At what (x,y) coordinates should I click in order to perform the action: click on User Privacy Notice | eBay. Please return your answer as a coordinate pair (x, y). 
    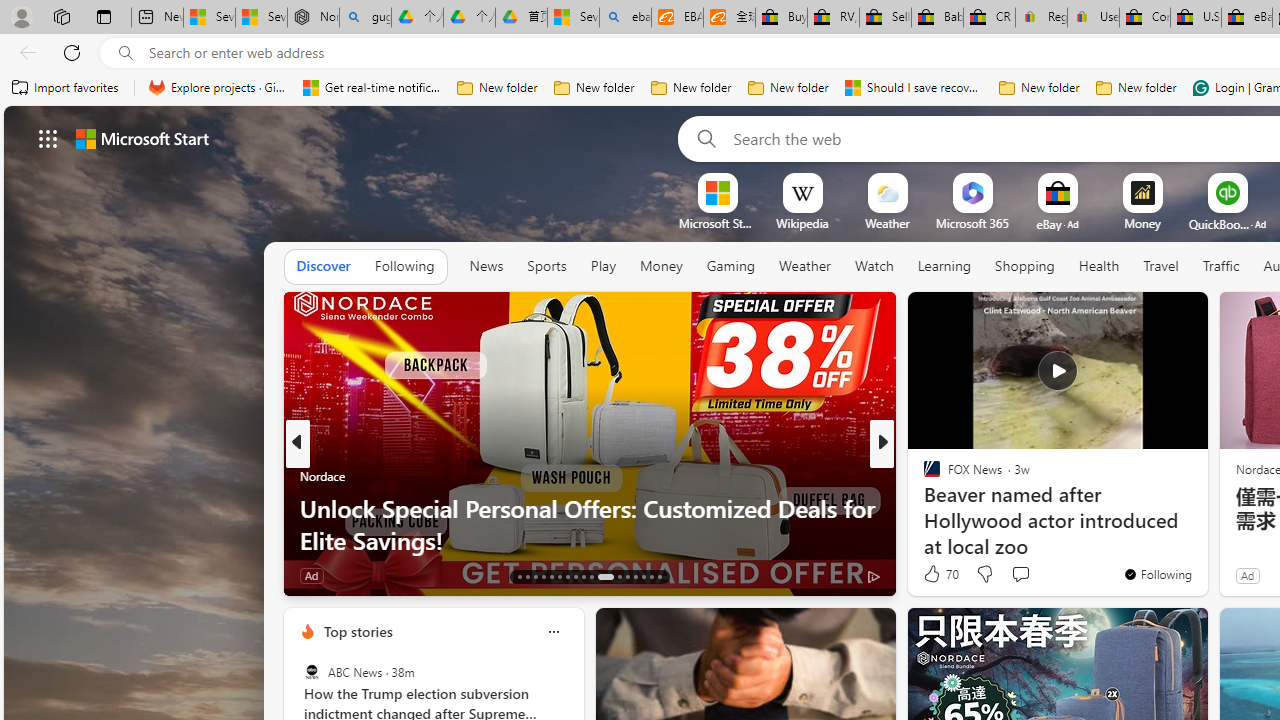
    Looking at the image, I should click on (1092, 18).